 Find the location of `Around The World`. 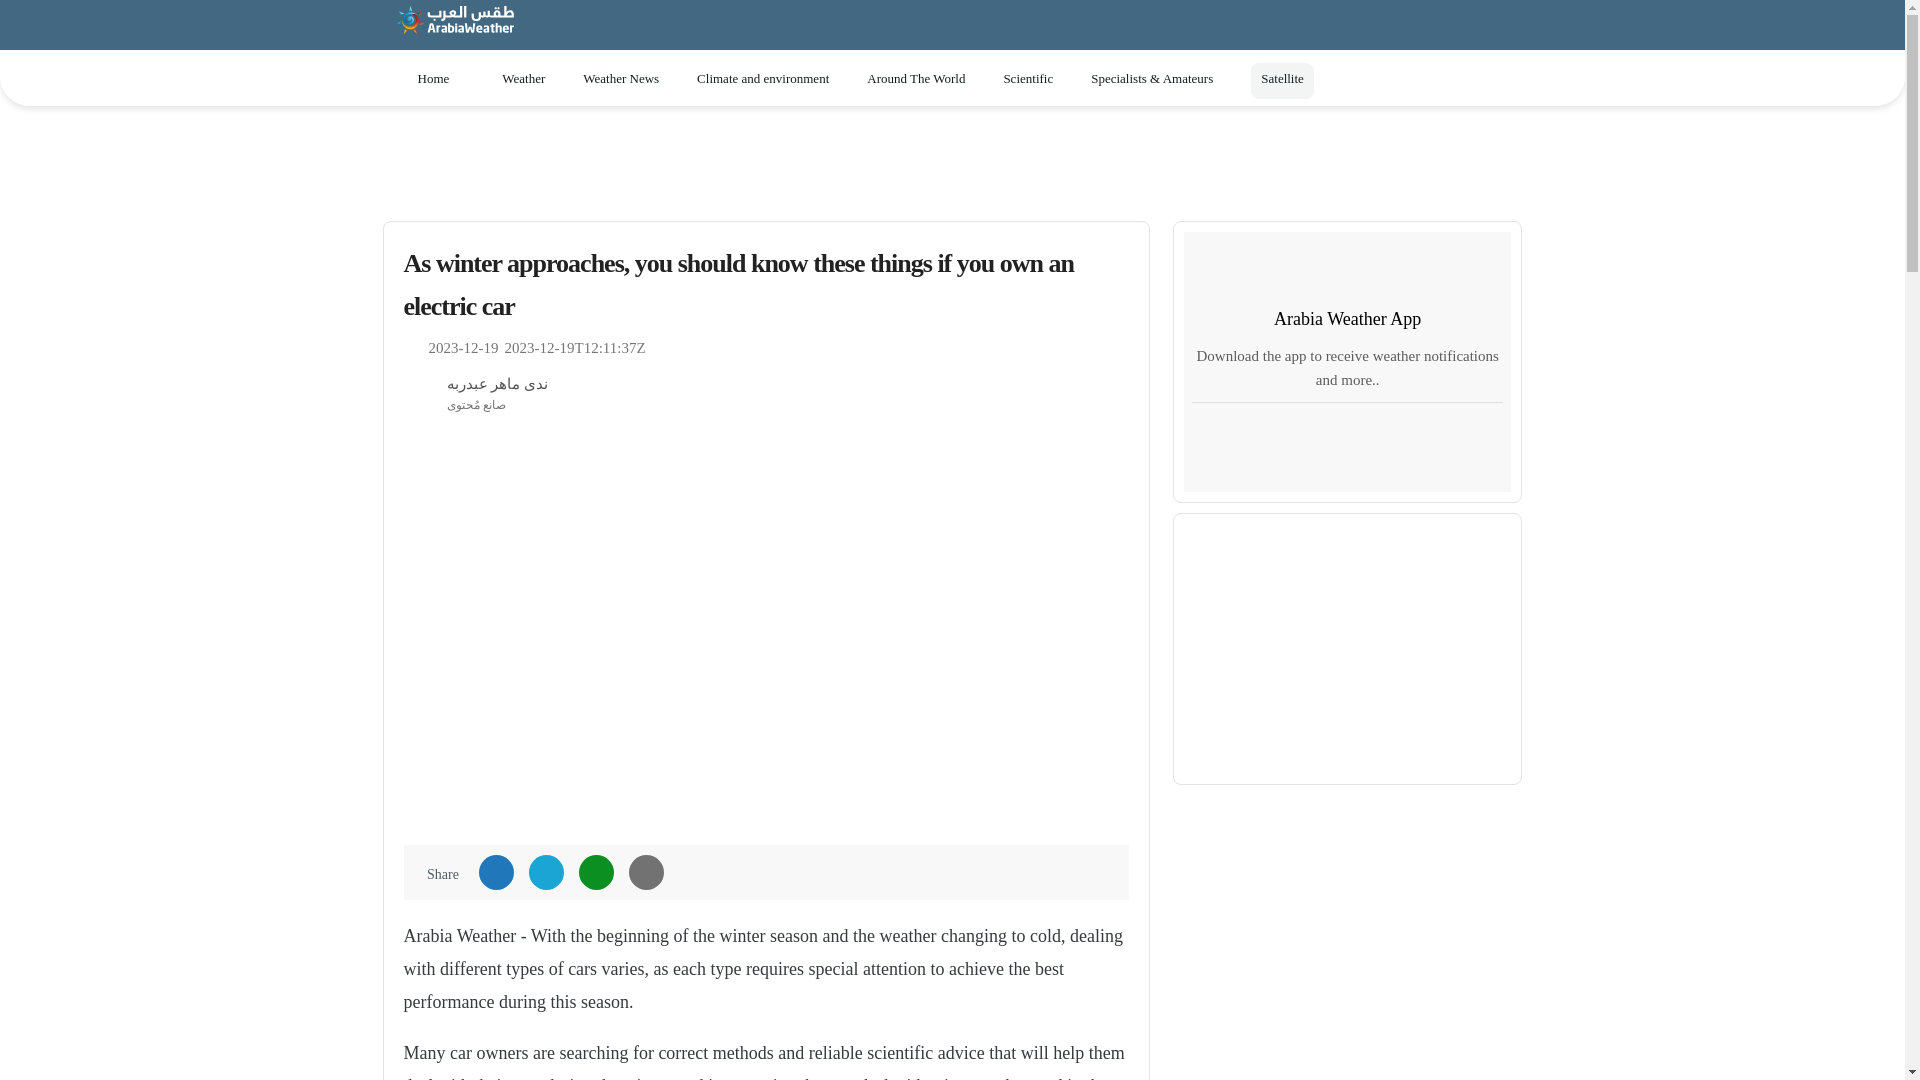

Around The World is located at coordinates (925, 79).